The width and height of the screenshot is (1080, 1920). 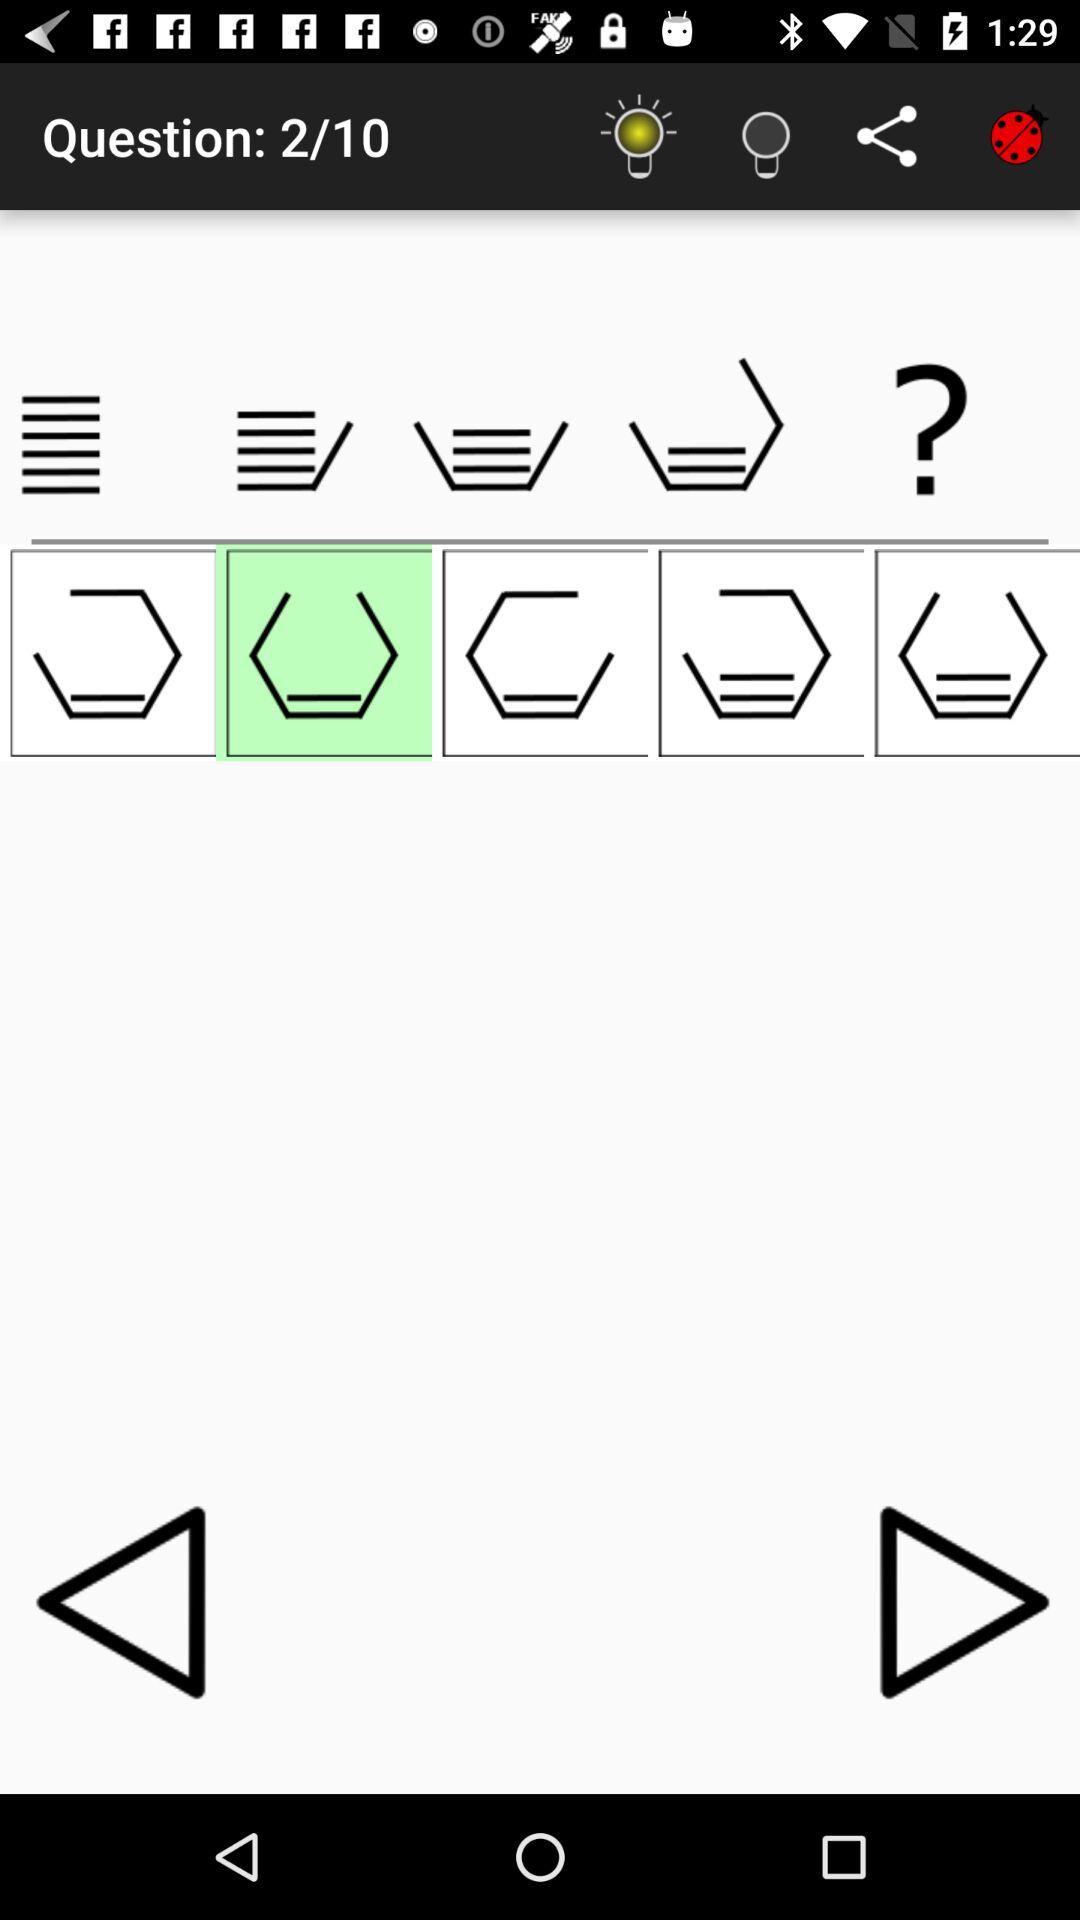 I want to click on press item to the right of question: 2/10 app, so click(x=638, y=136).